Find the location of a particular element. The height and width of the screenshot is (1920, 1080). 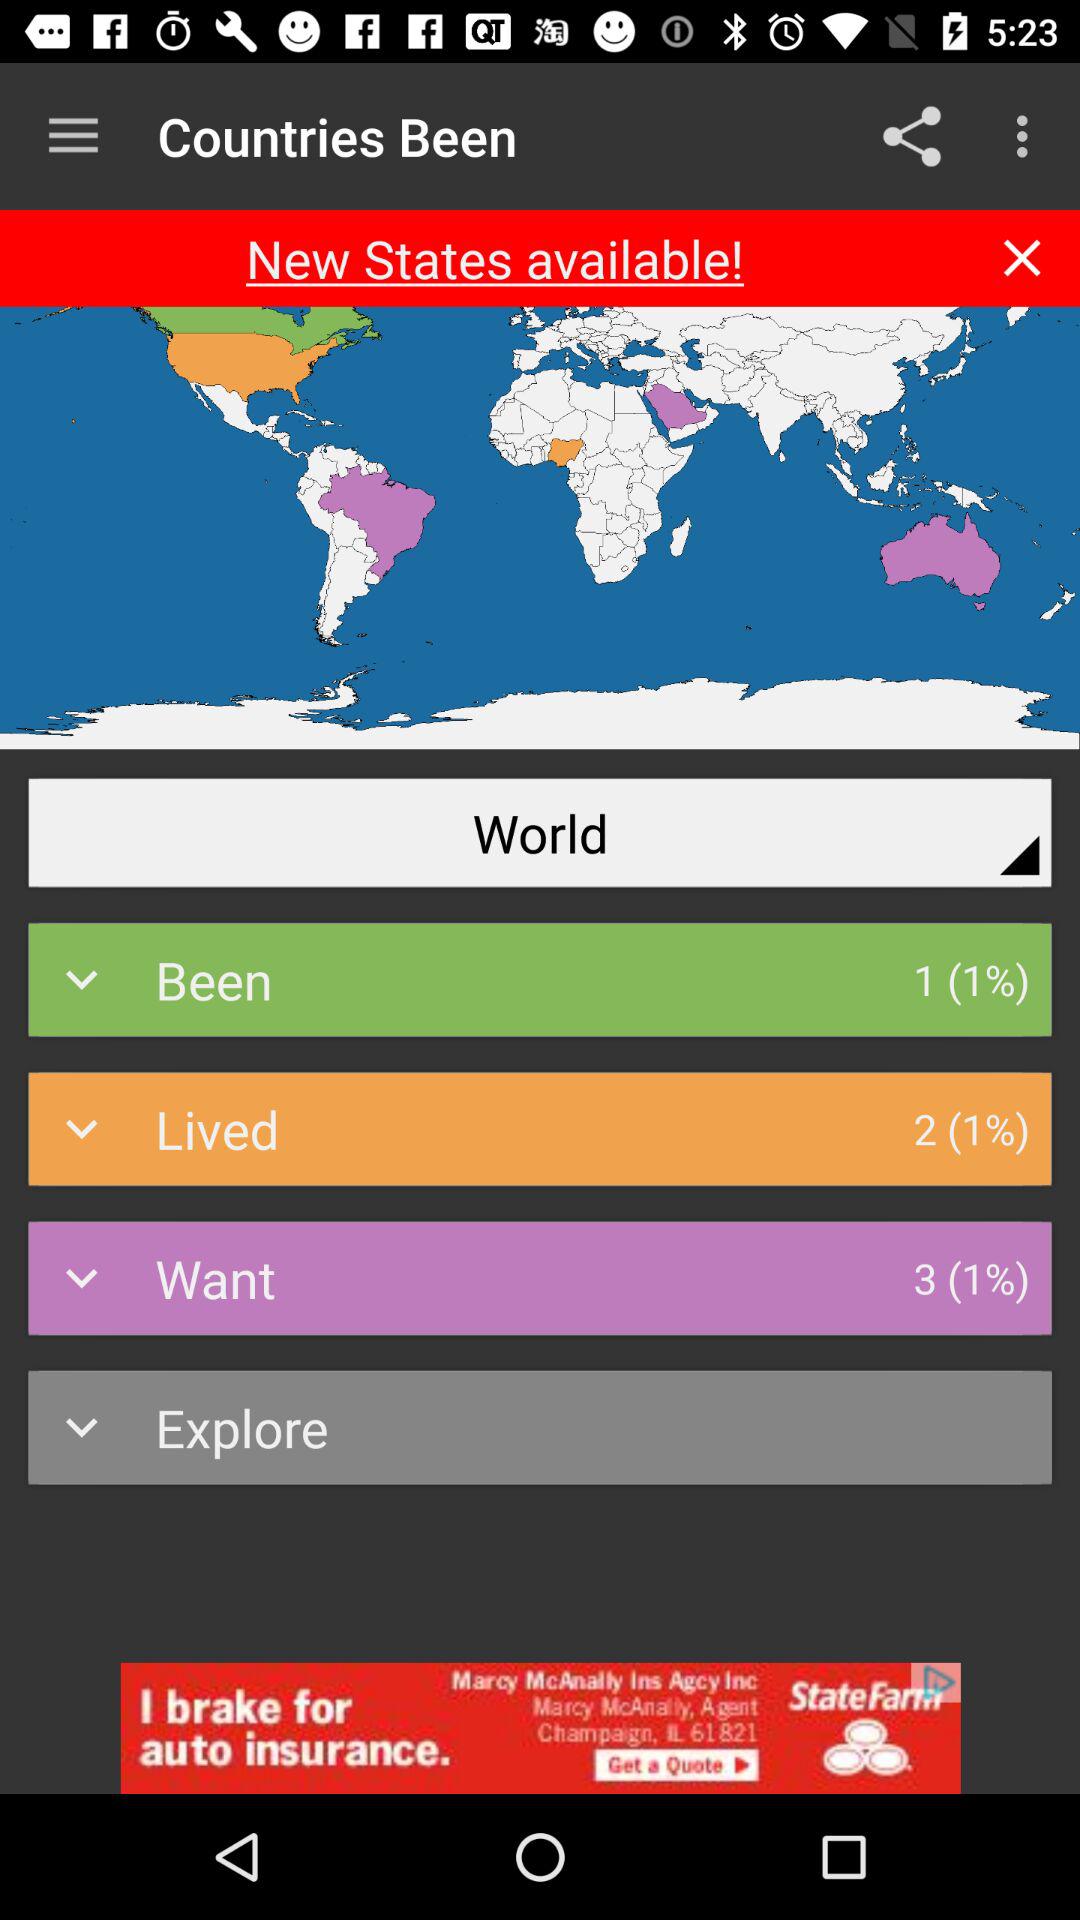

advertisement state farm is located at coordinates (540, 1728).